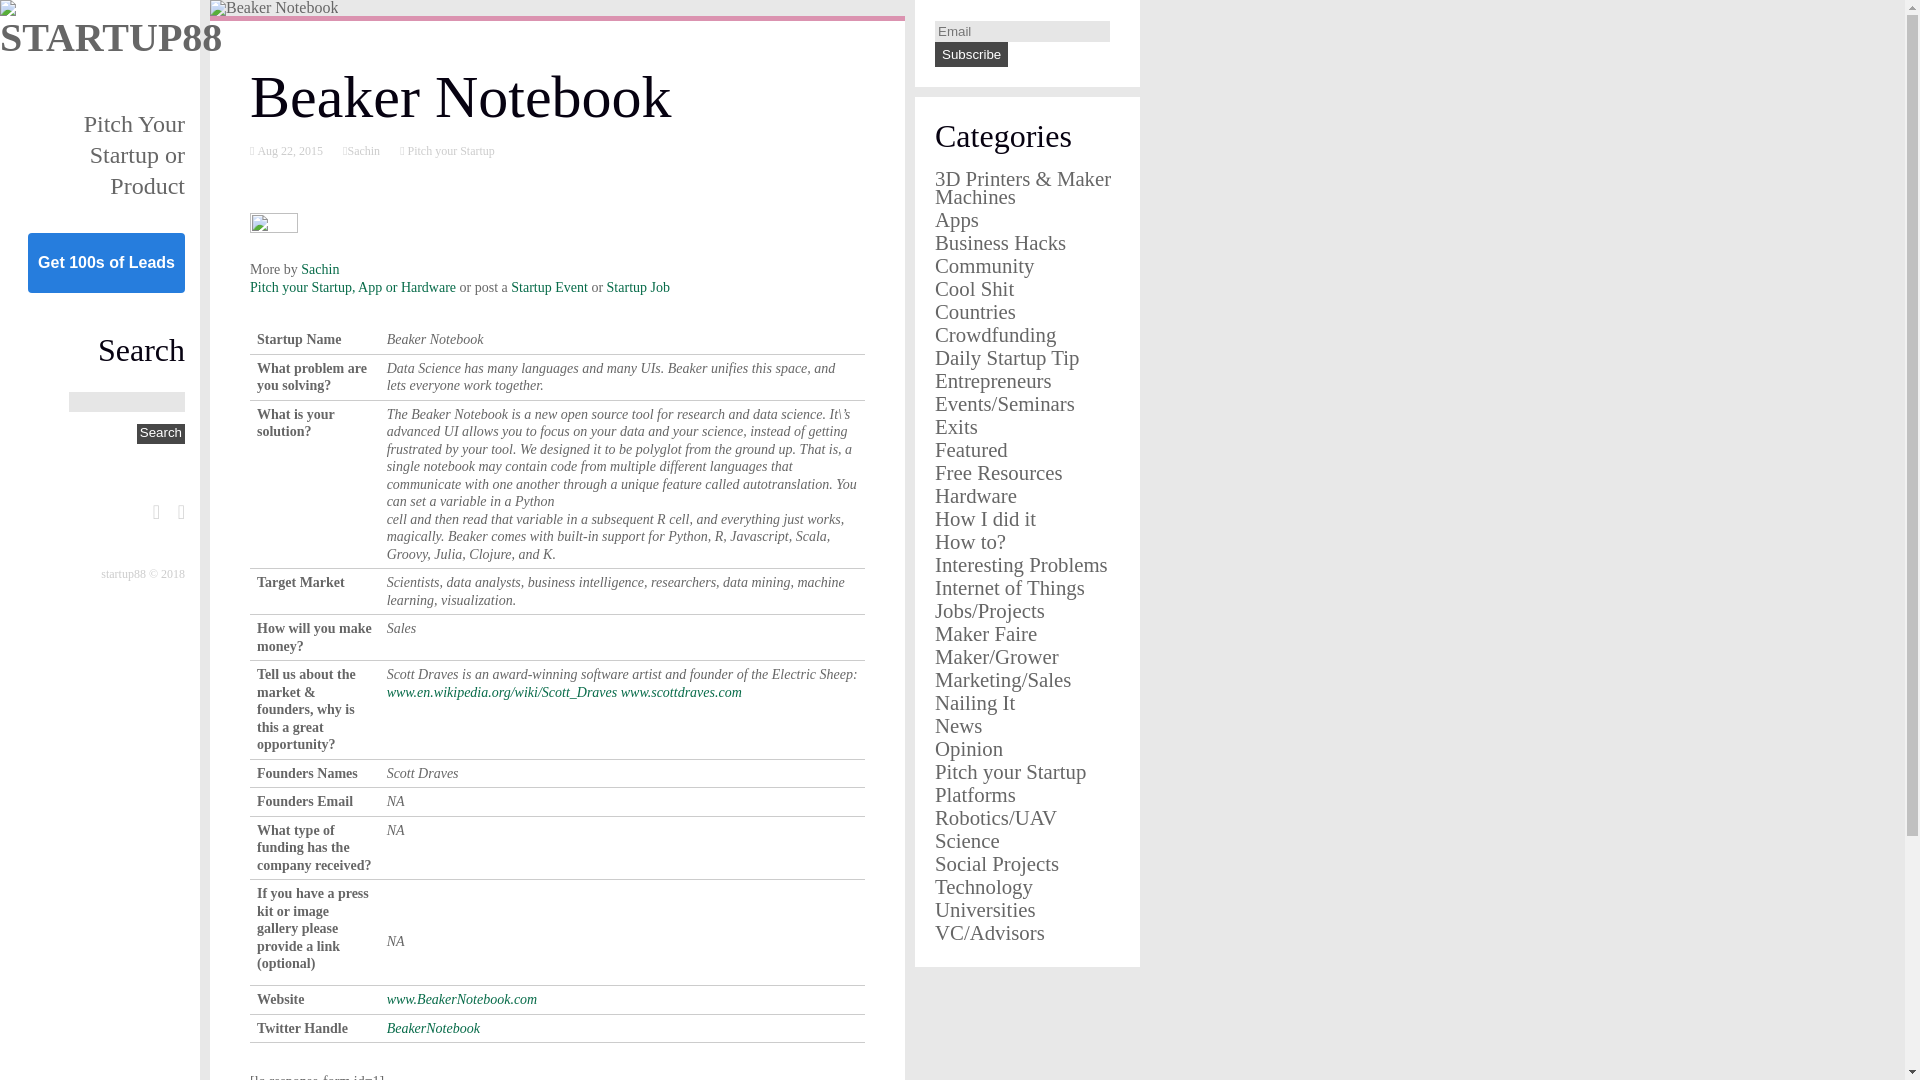  Describe the element at coordinates (106, 262) in the screenshot. I see `Get 100s of Leads` at that location.